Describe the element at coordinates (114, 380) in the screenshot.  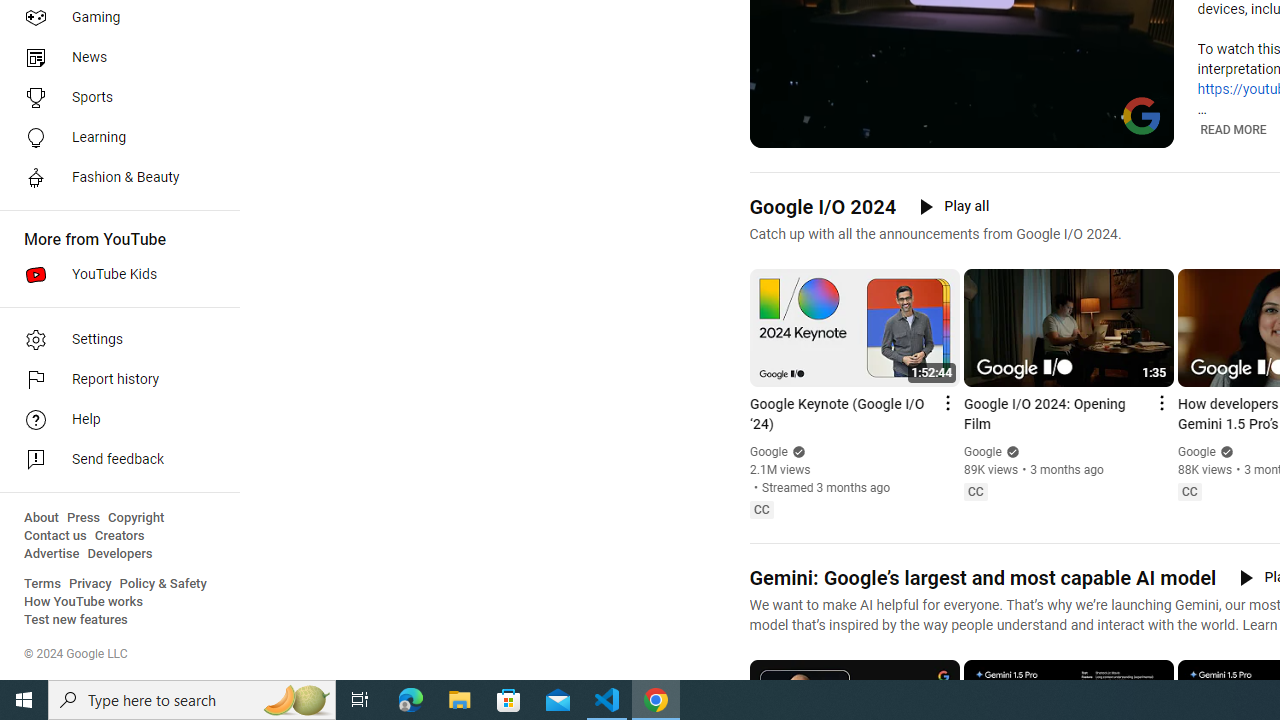
I see `Report history` at that location.